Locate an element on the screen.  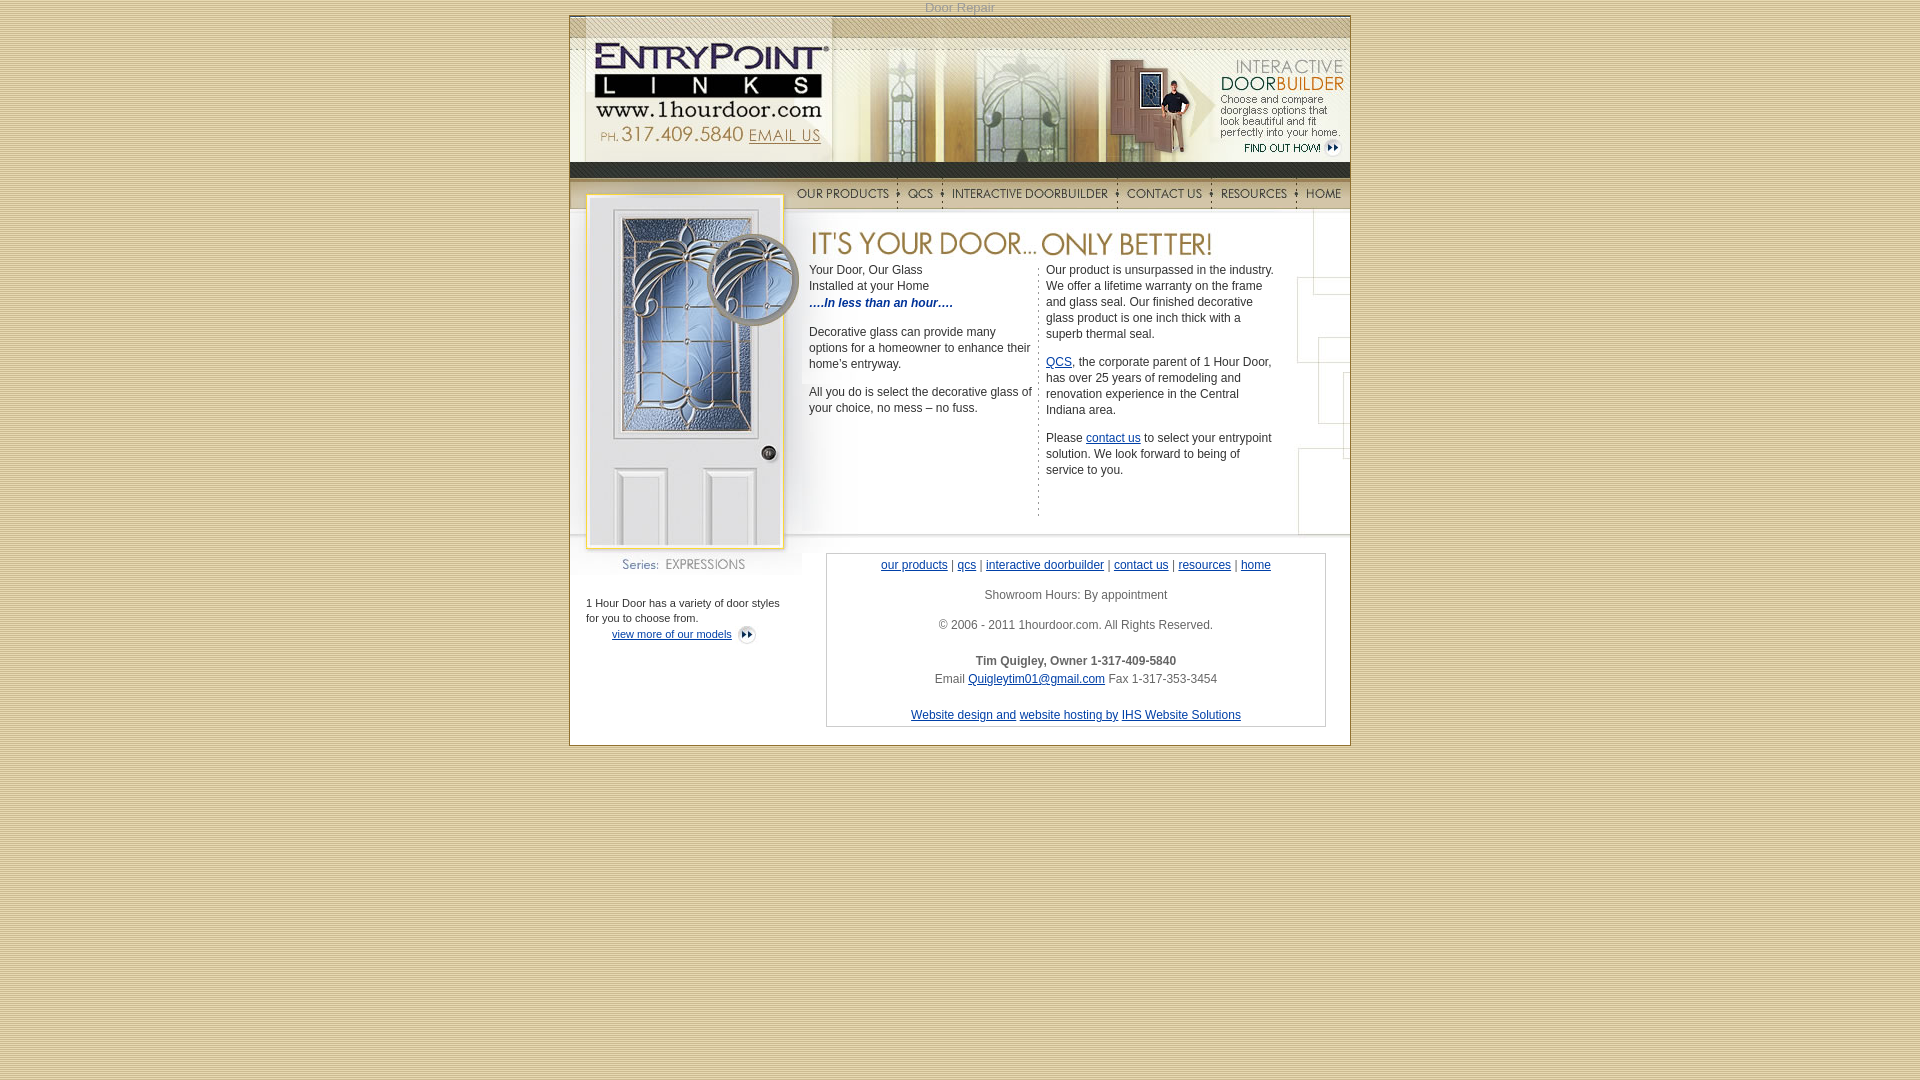
our products is located at coordinates (914, 565).